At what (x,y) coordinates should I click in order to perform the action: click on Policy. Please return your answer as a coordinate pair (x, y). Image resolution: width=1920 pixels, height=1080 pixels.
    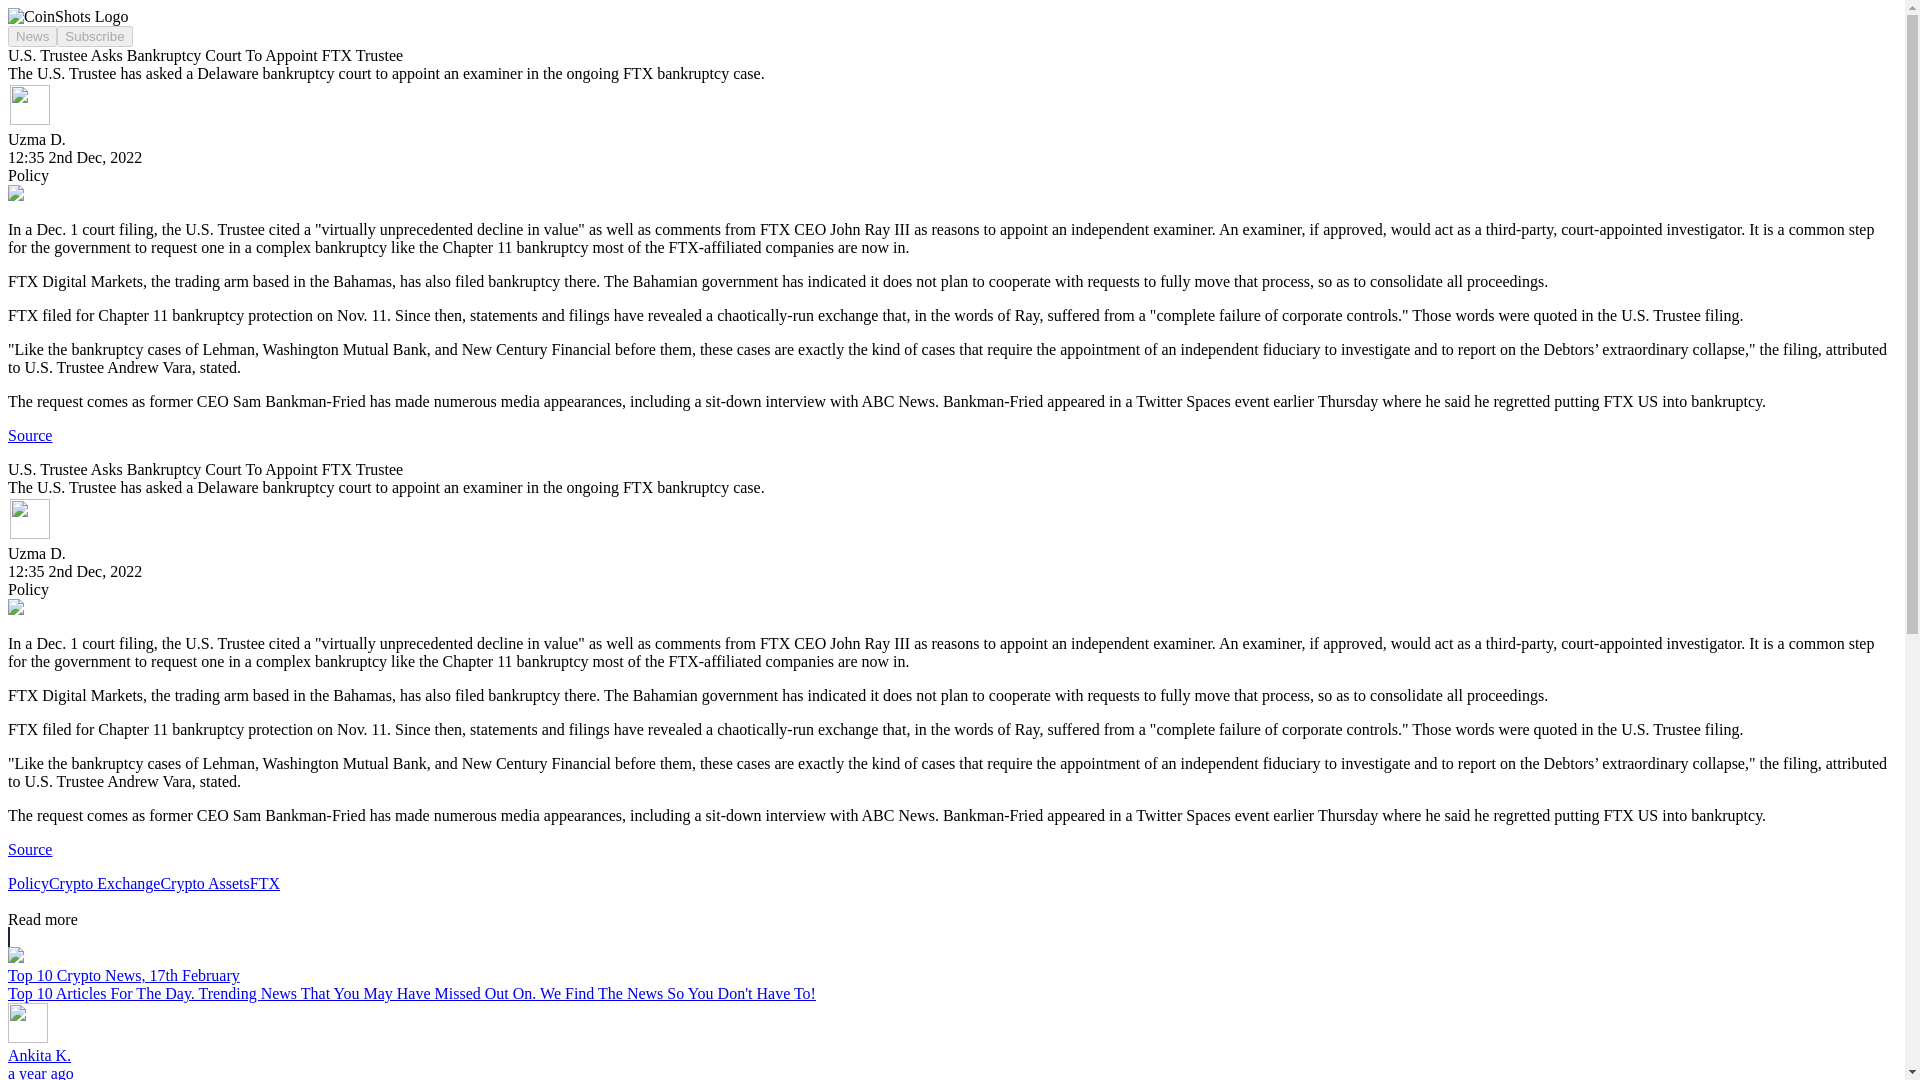
    Looking at the image, I should click on (28, 883).